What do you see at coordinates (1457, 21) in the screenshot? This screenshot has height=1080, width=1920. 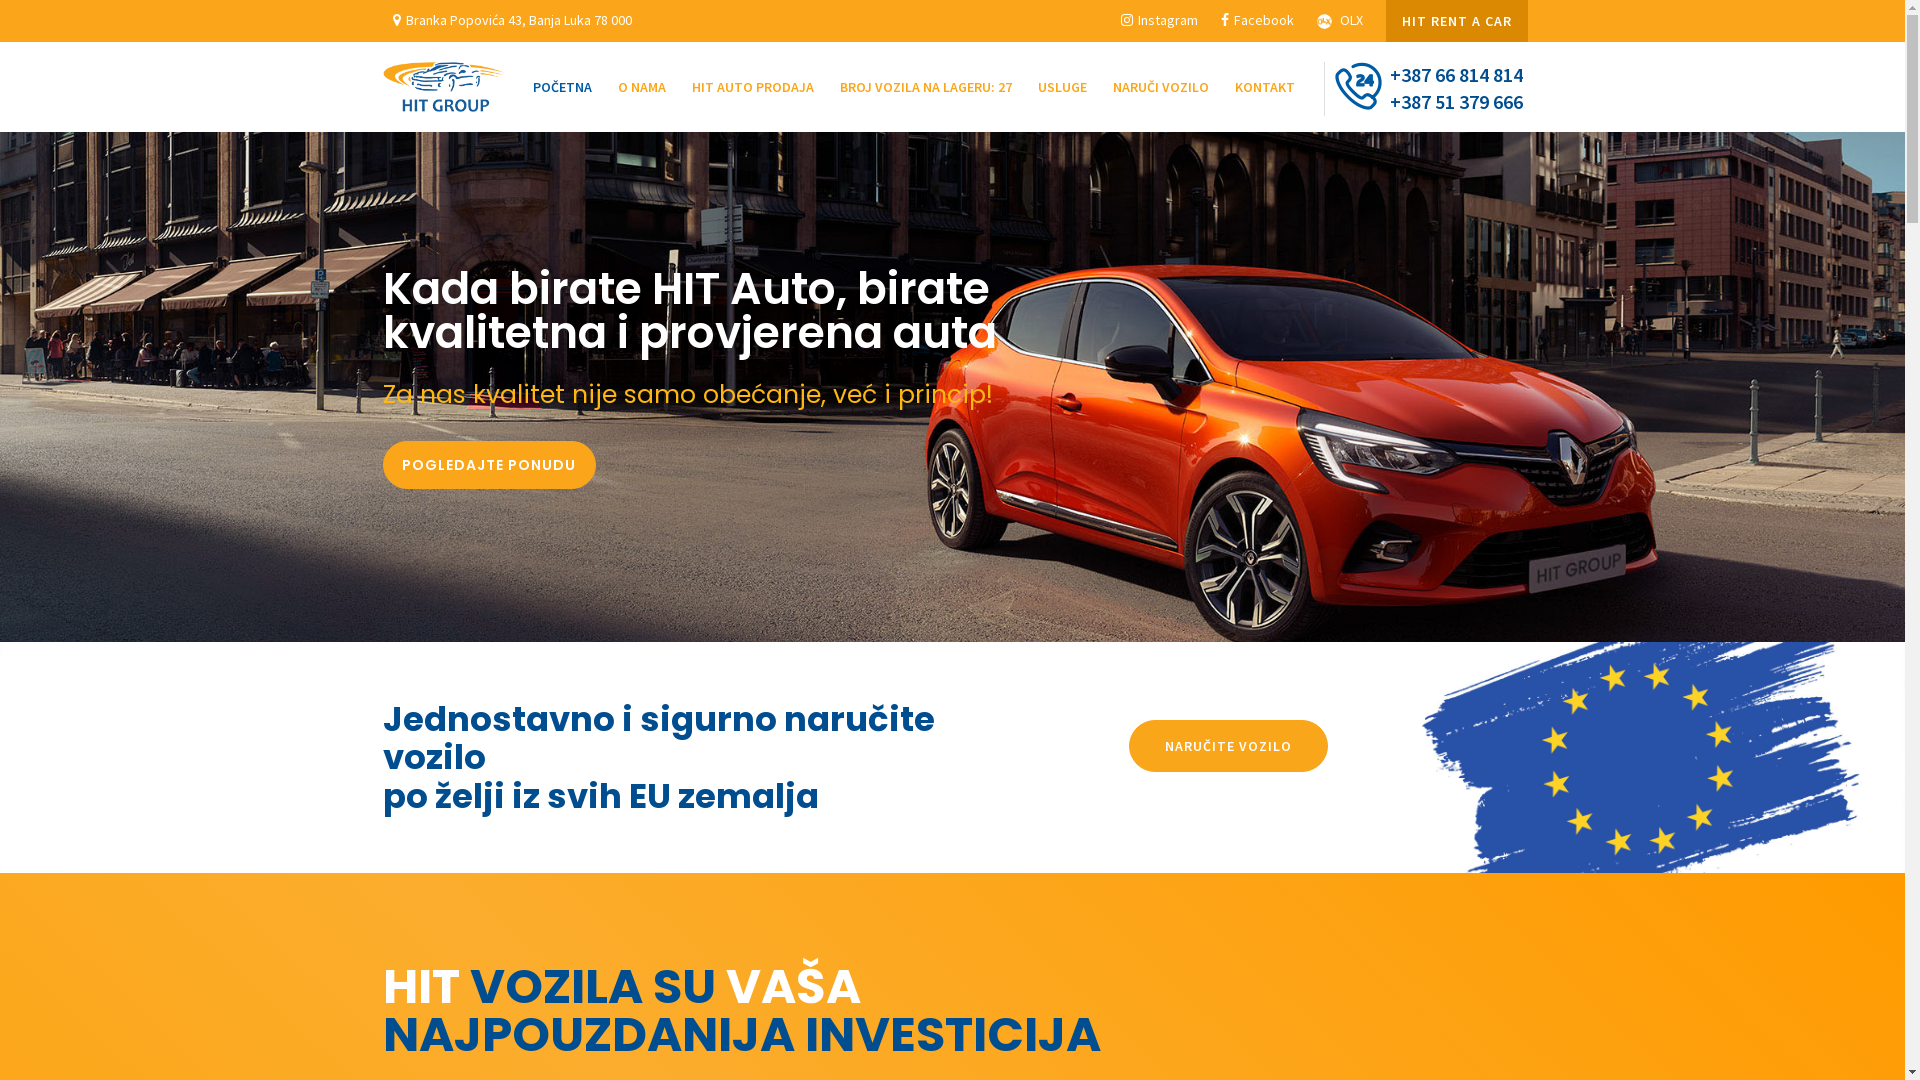 I see `HIT RENT A CAR` at bounding box center [1457, 21].